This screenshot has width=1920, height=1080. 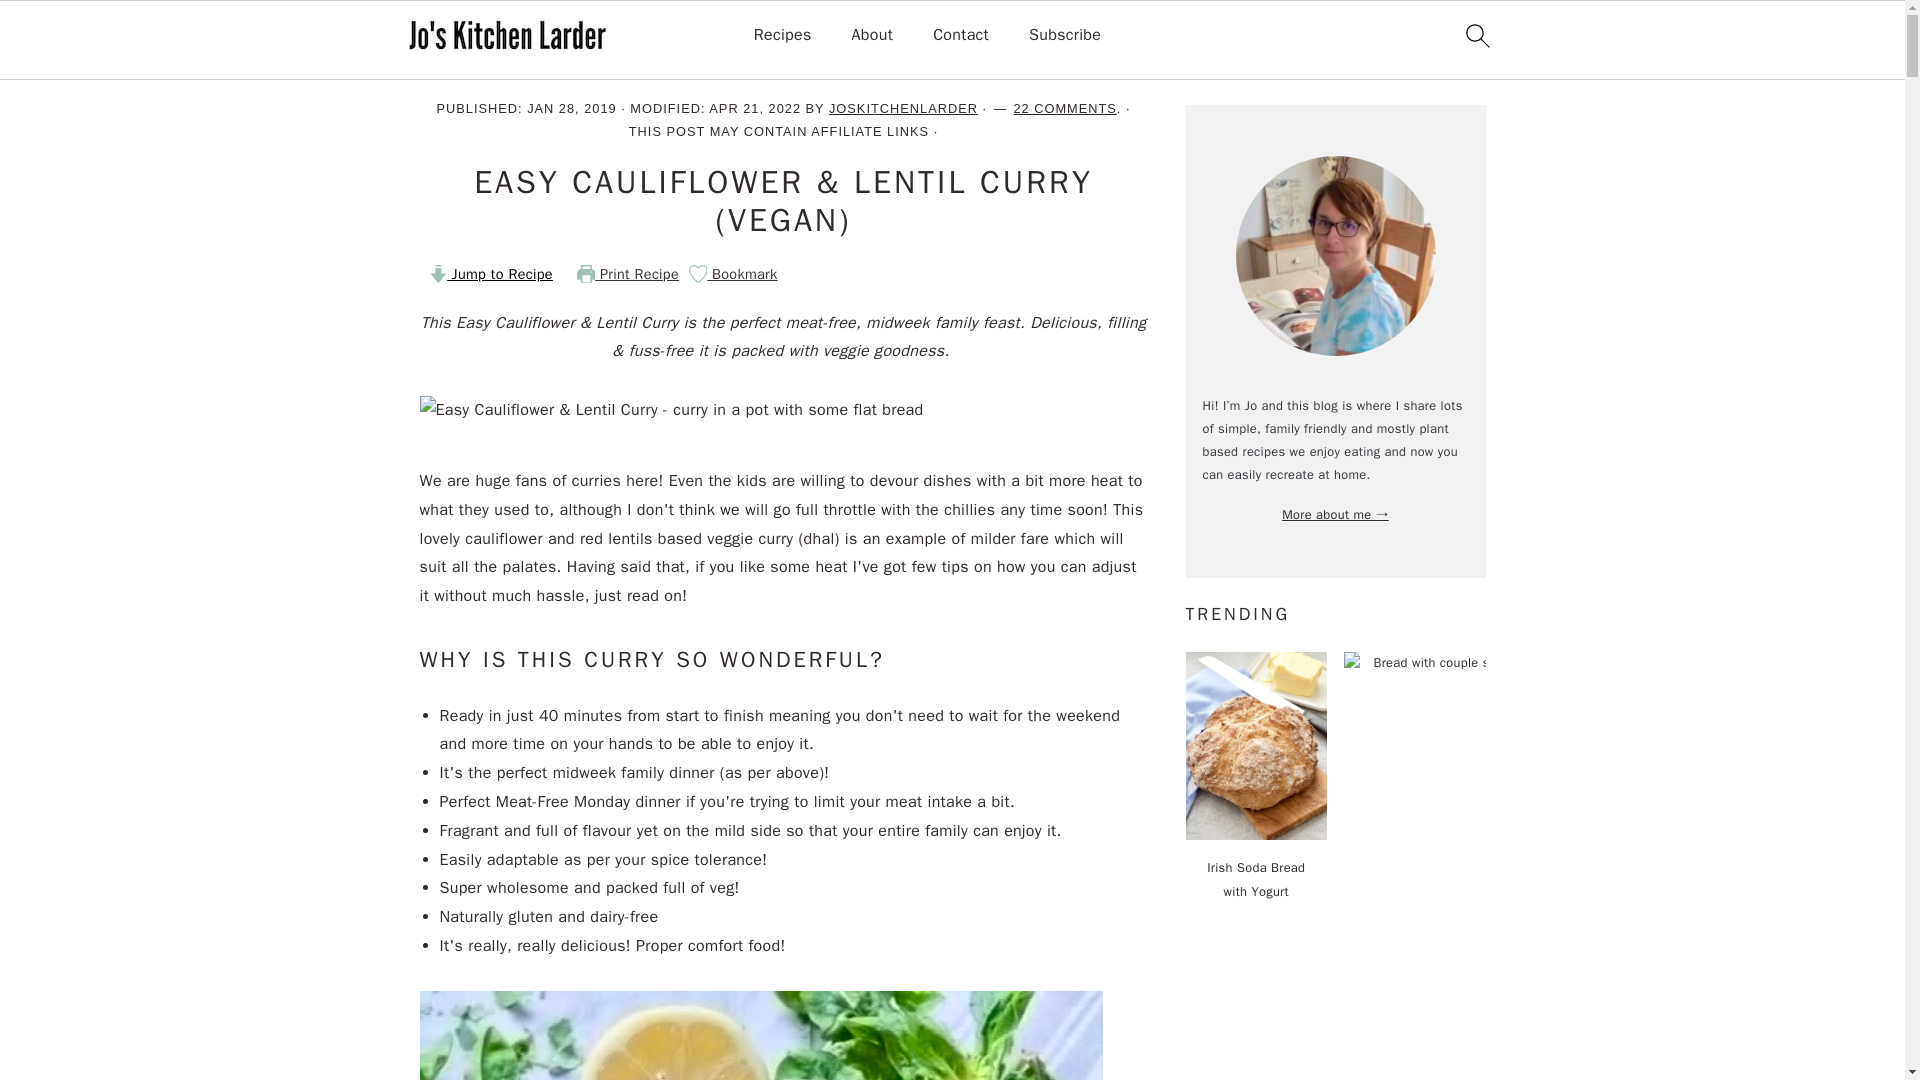 What do you see at coordinates (628, 273) in the screenshot?
I see `Print Recipe` at bounding box center [628, 273].